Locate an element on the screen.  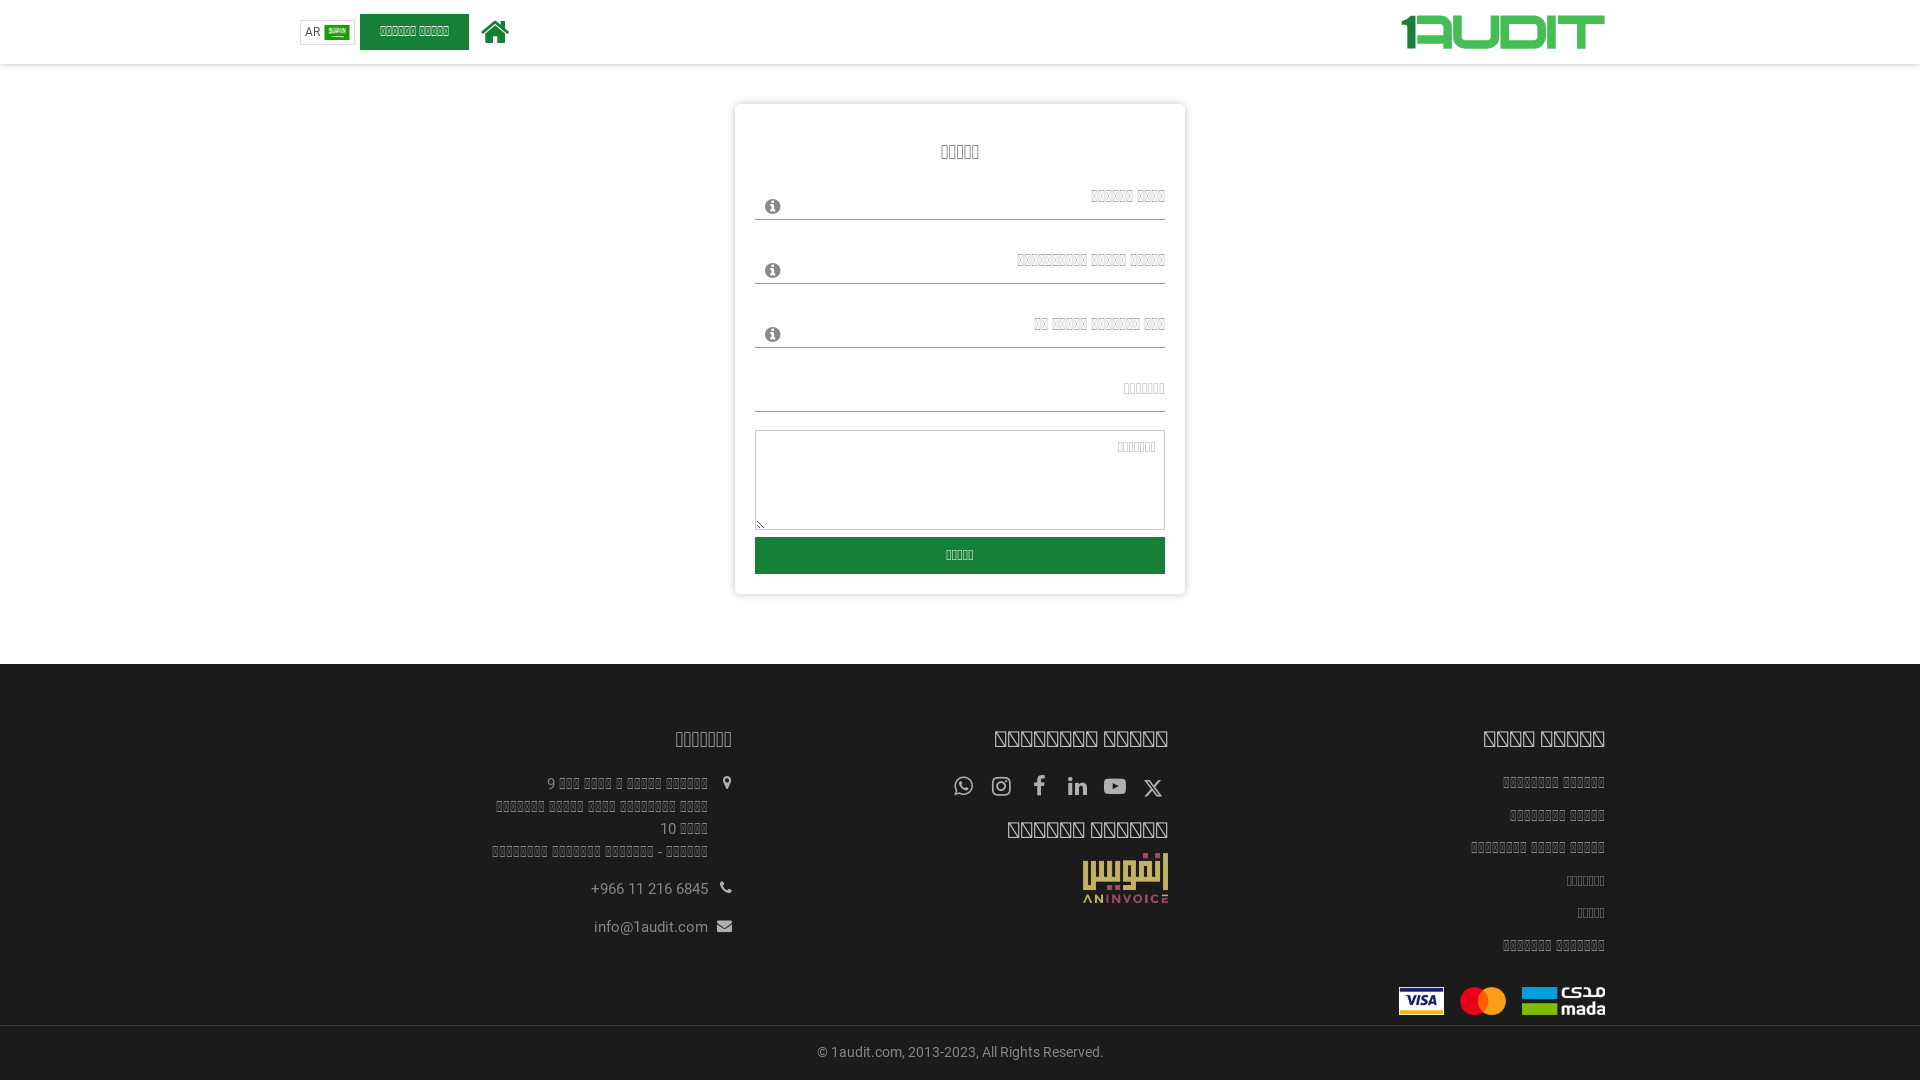
YouTube is located at coordinates (1115, 787).